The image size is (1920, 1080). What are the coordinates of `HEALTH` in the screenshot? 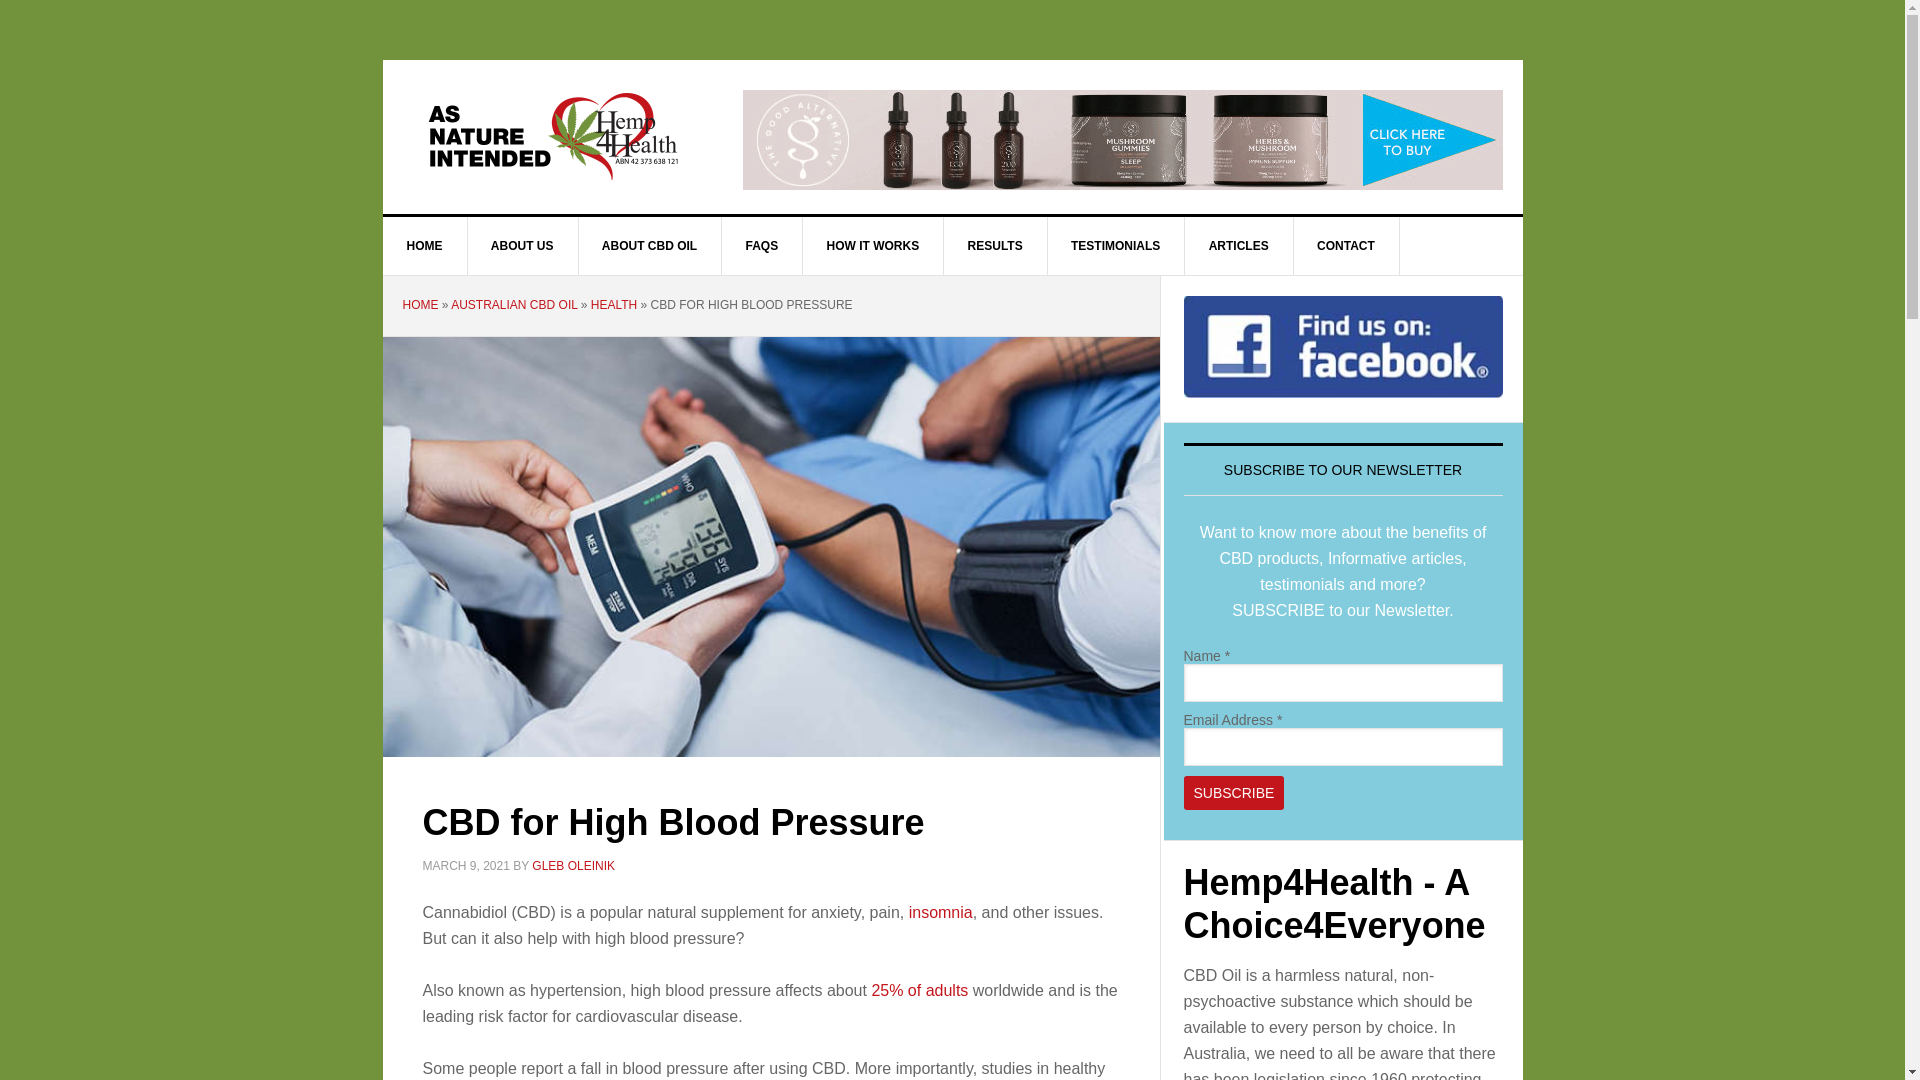 It's located at (614, 304).